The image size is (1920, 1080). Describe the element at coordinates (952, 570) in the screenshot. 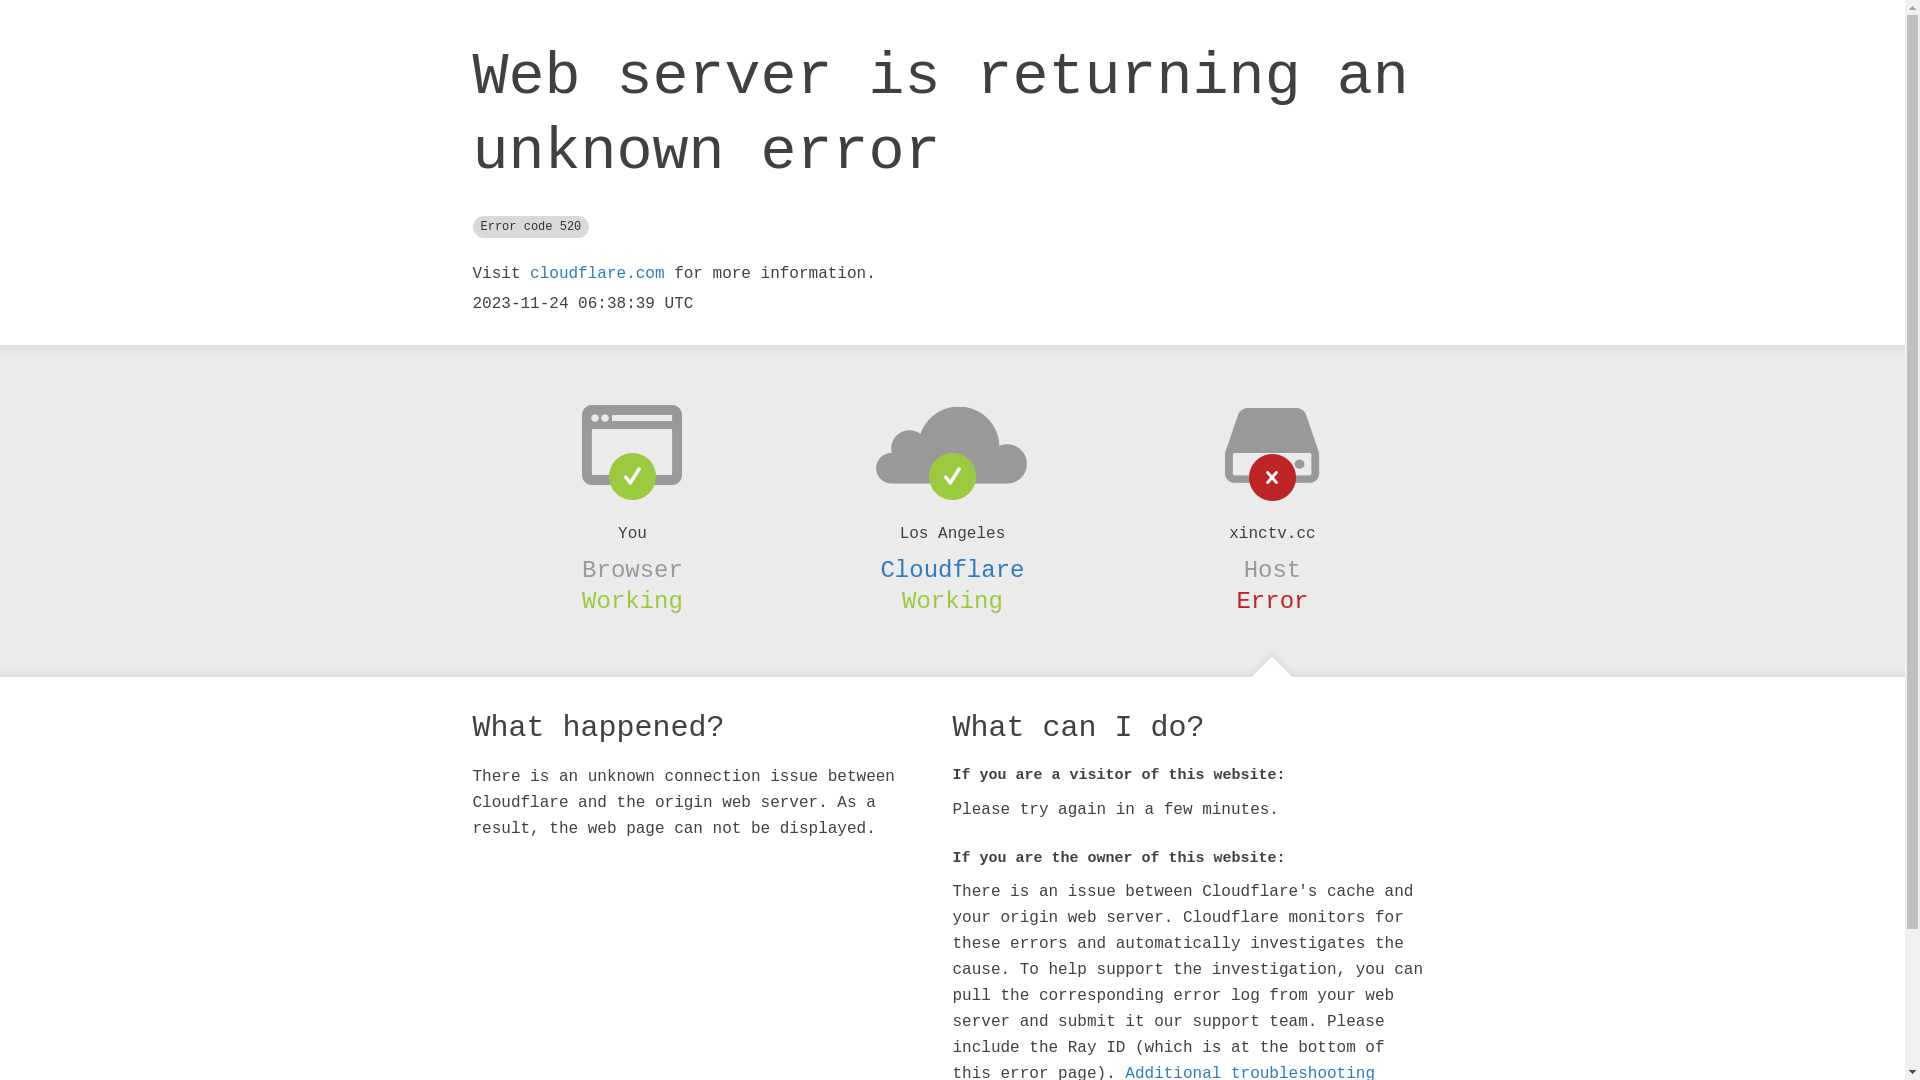

I see `Cloudflare` at that location.